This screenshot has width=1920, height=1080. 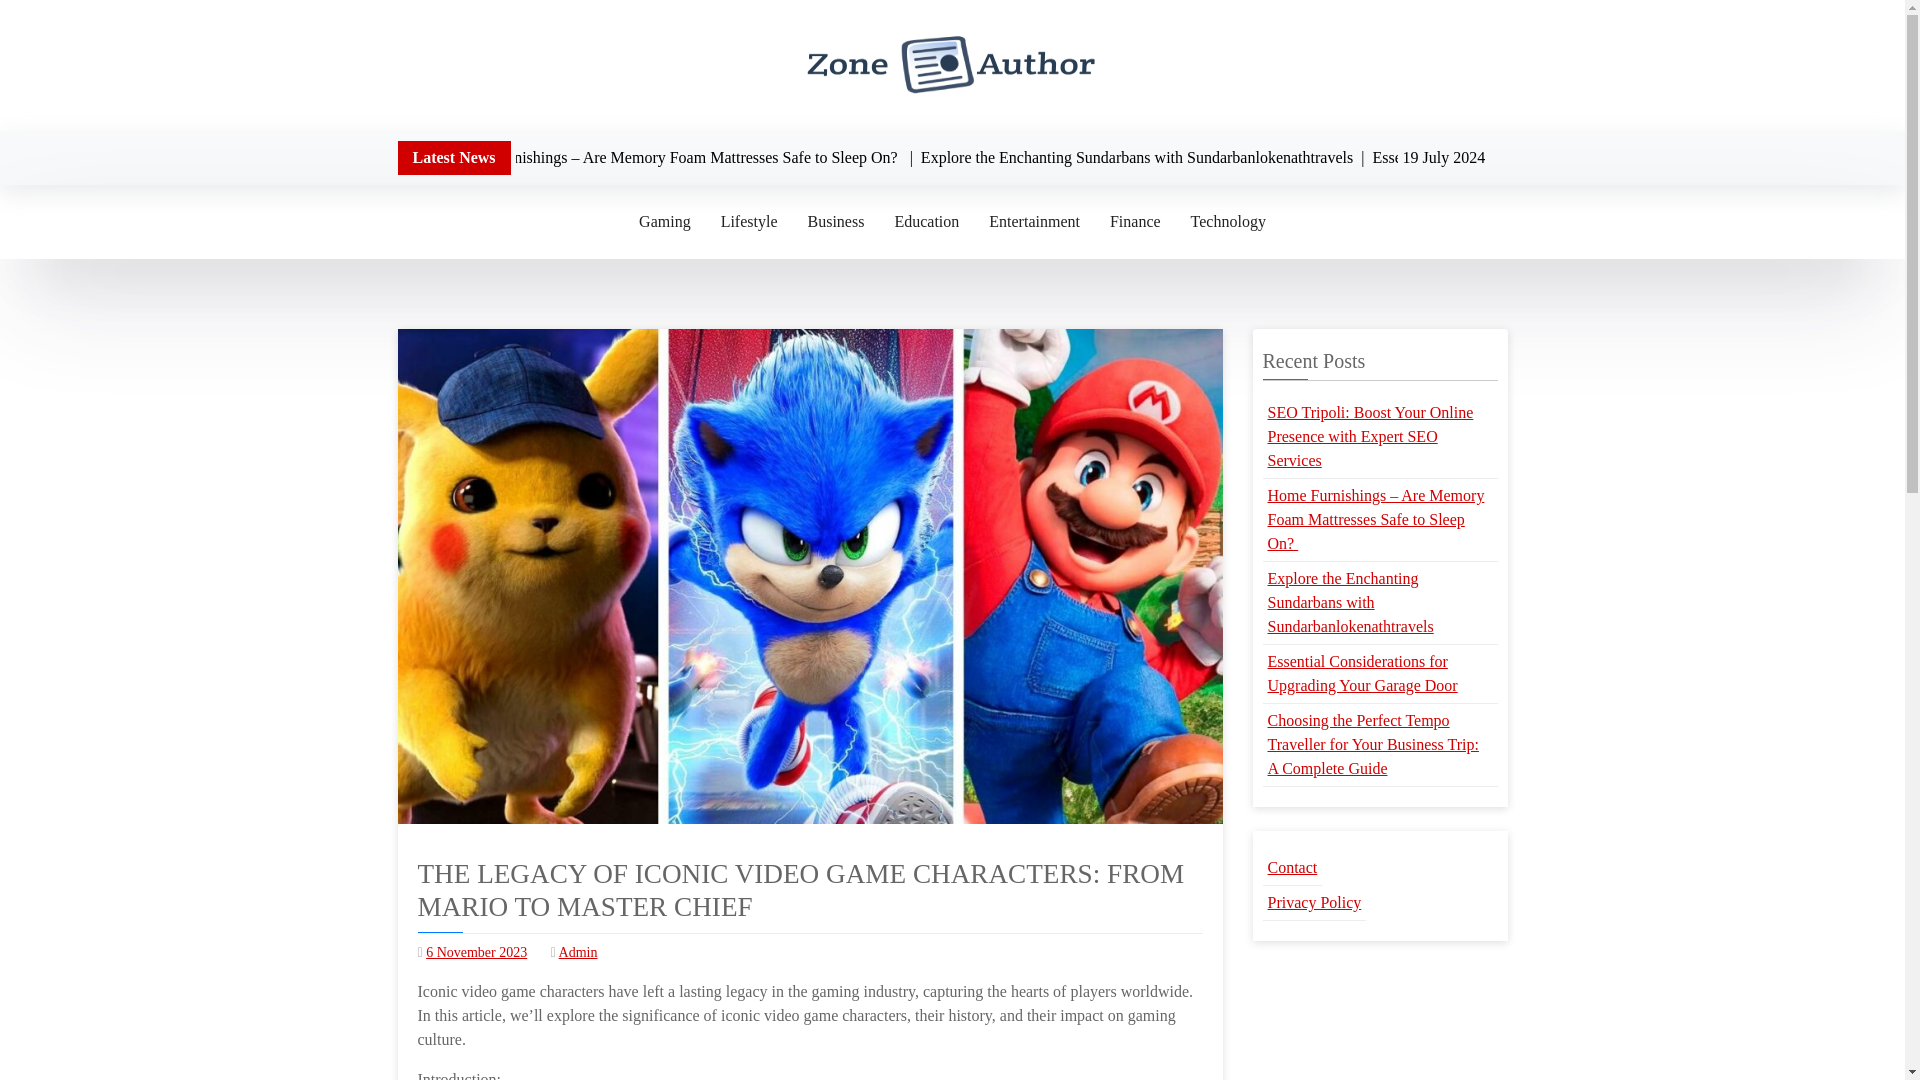 I want to click on Finance, so click(x=1134, y=222).